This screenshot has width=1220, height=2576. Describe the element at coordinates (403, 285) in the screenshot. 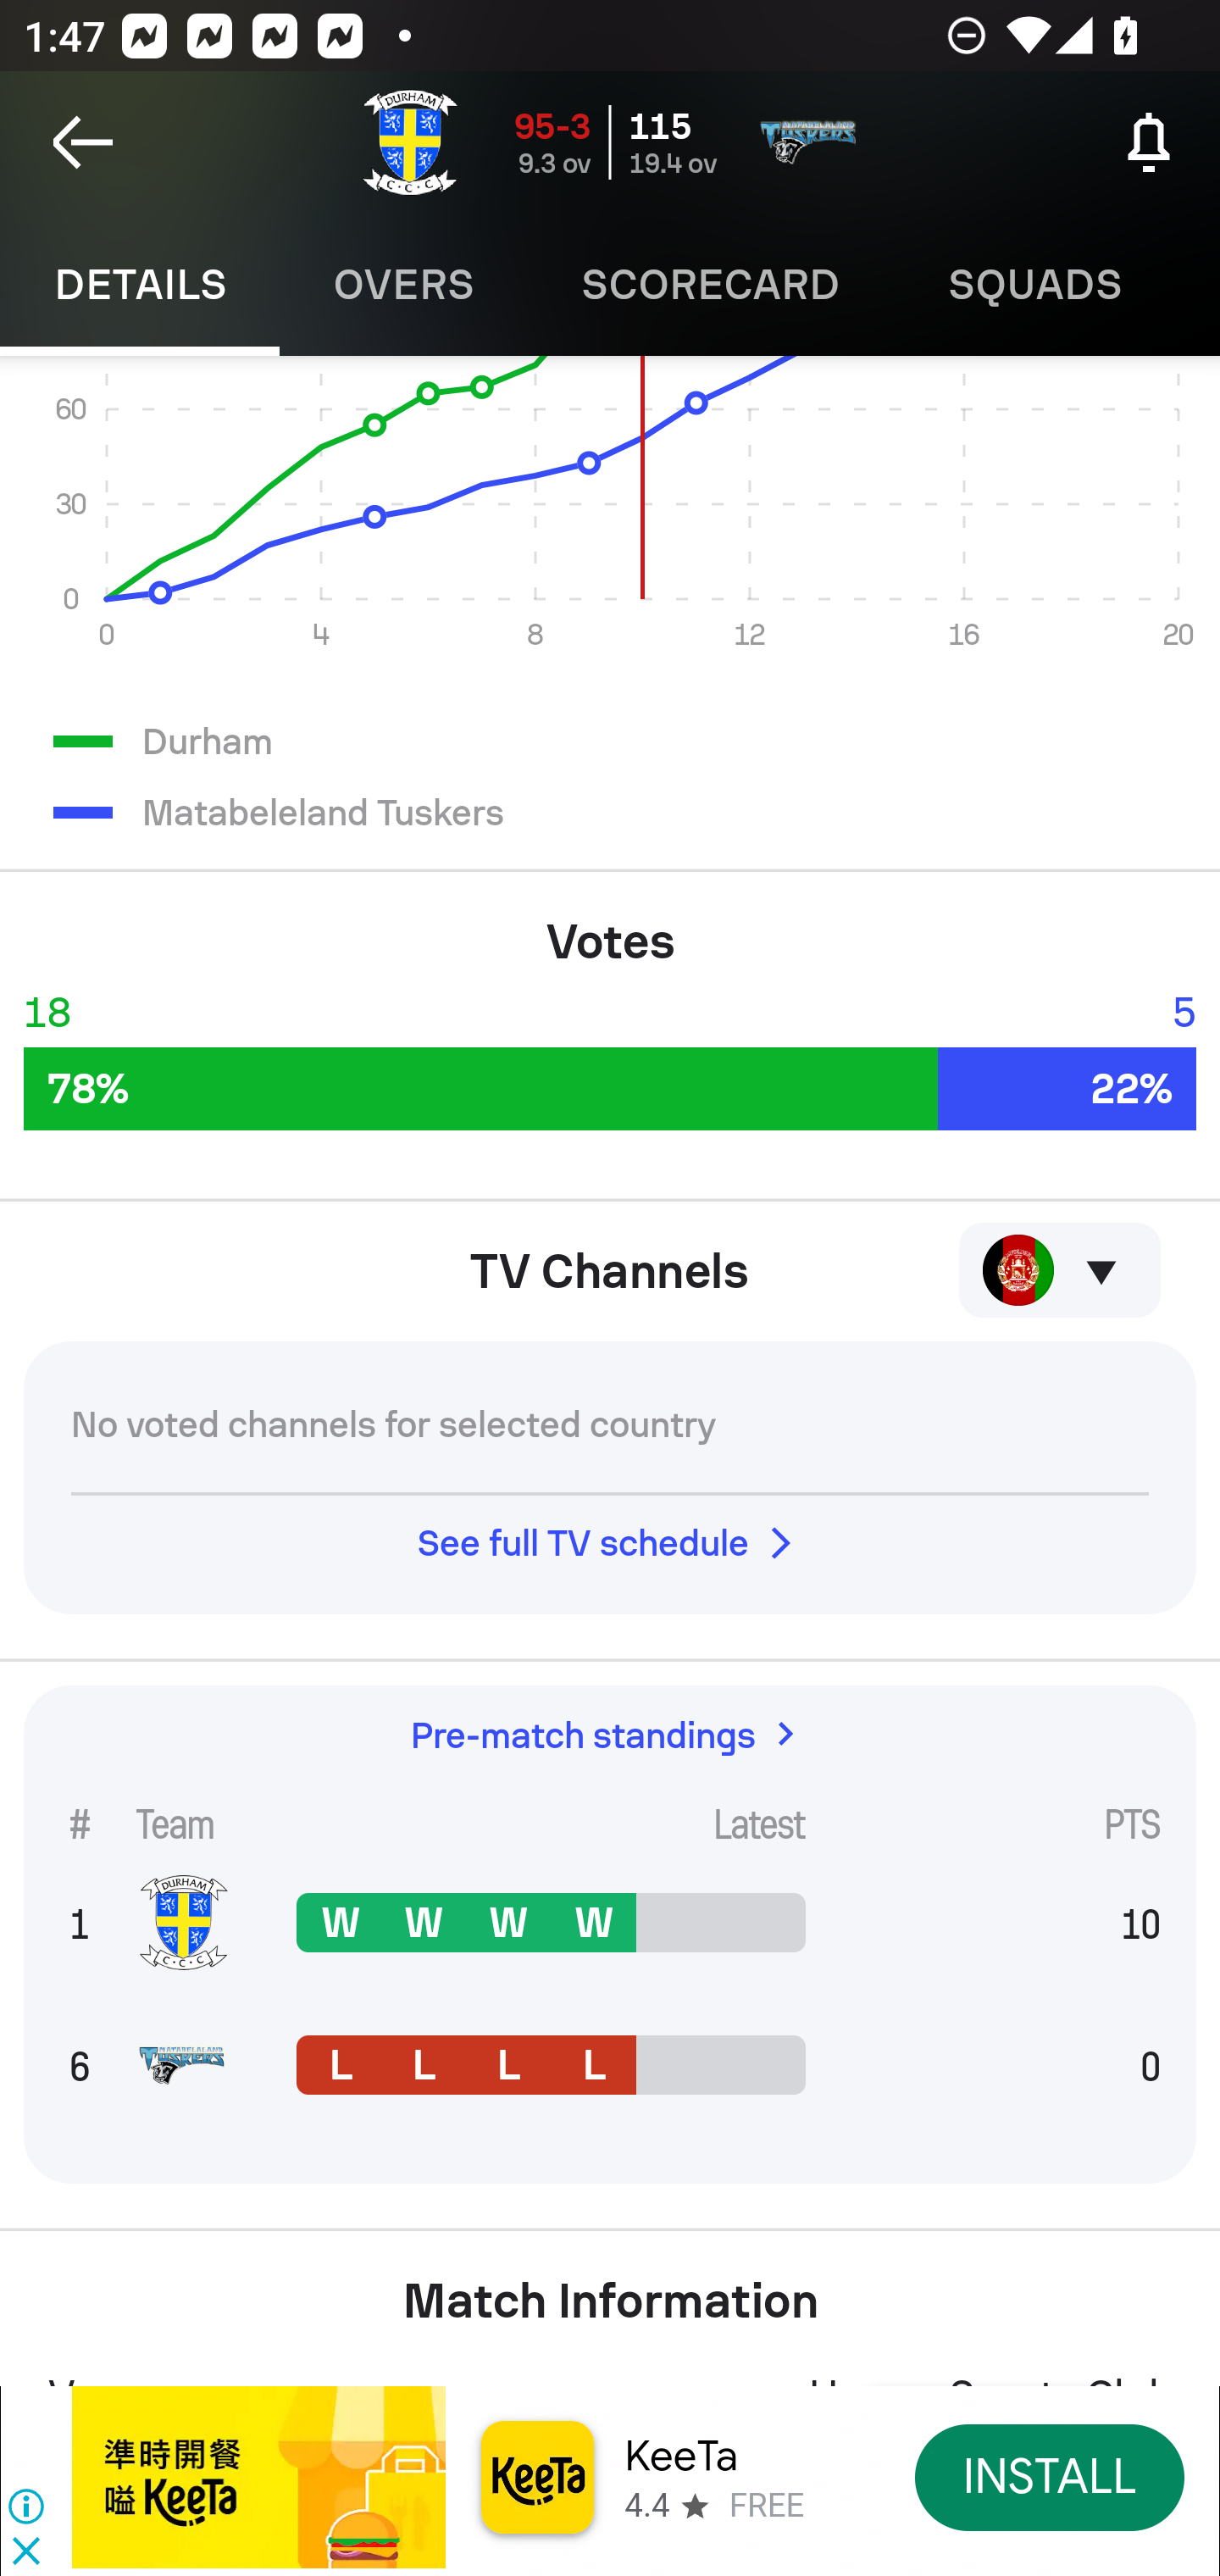

I see `Overs OVERS` at that location.